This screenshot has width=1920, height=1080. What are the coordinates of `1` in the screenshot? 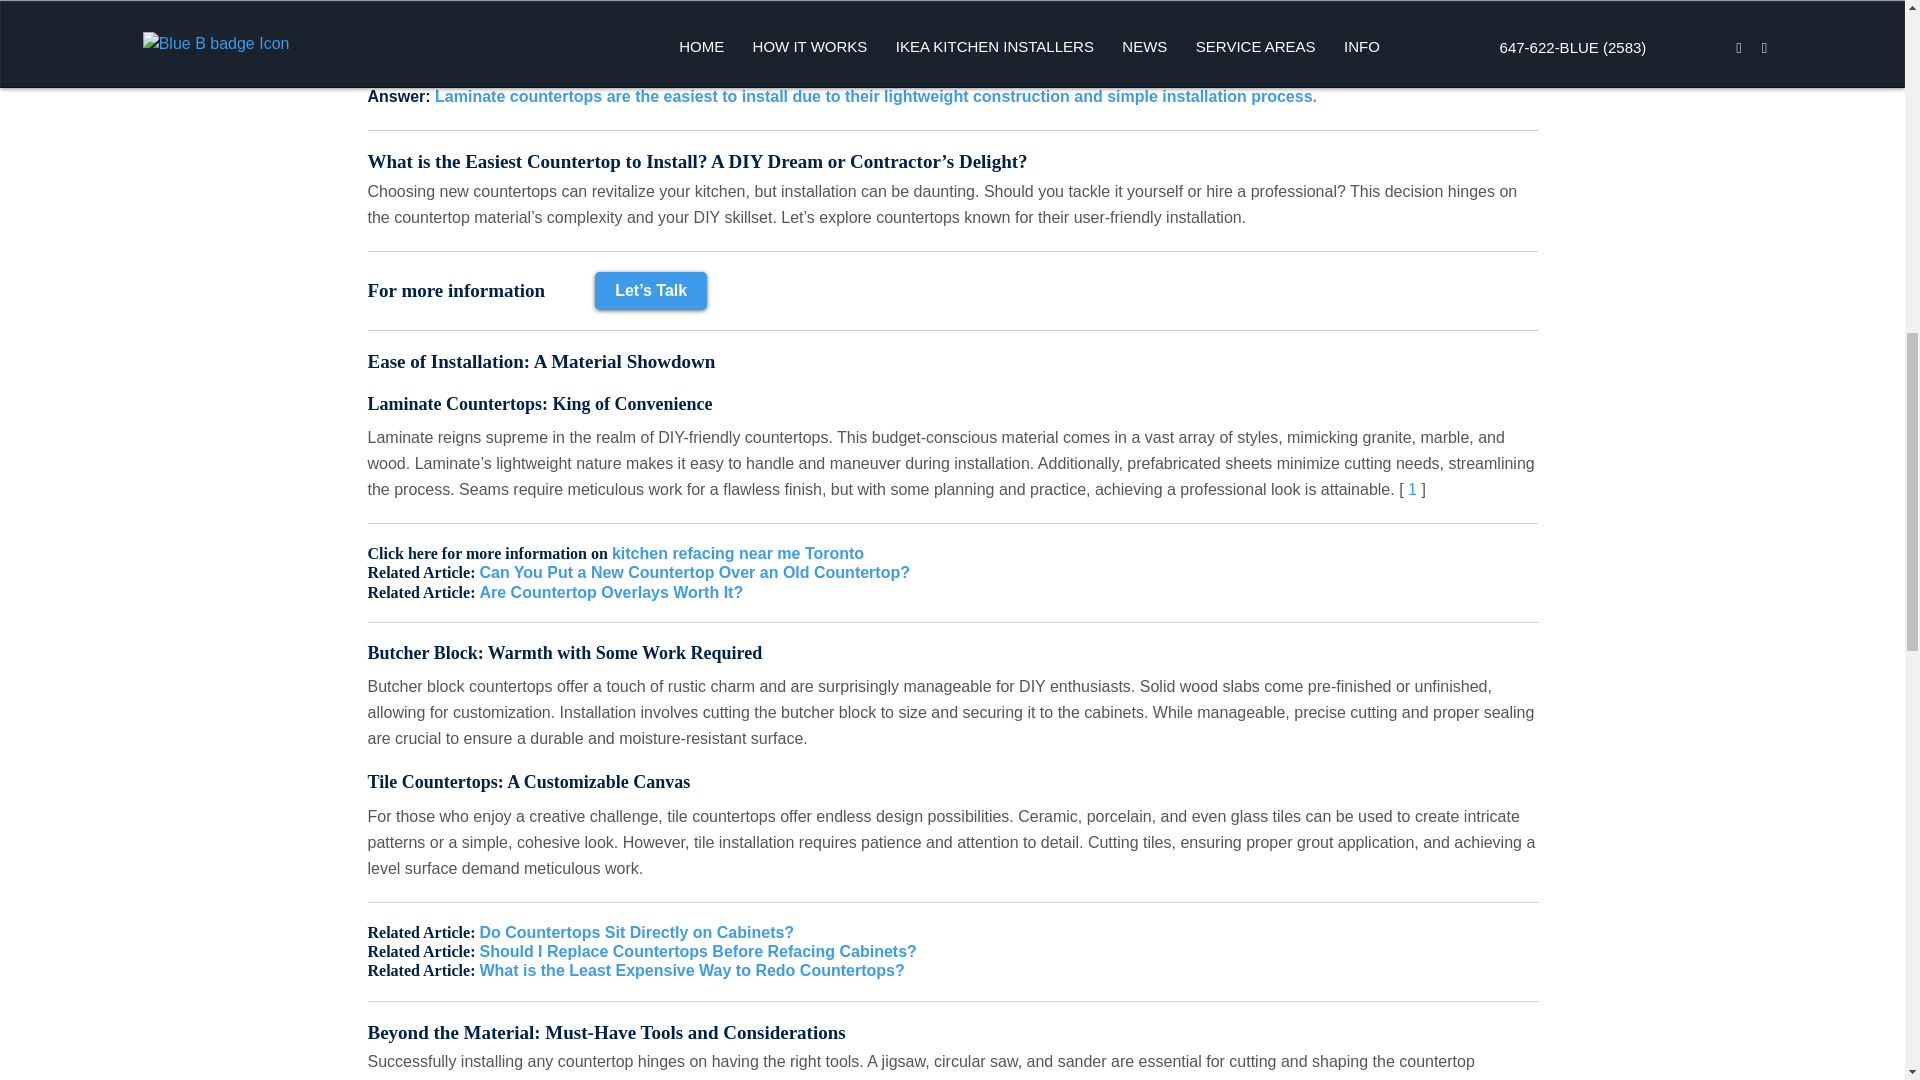 It's located at (1412, 488).